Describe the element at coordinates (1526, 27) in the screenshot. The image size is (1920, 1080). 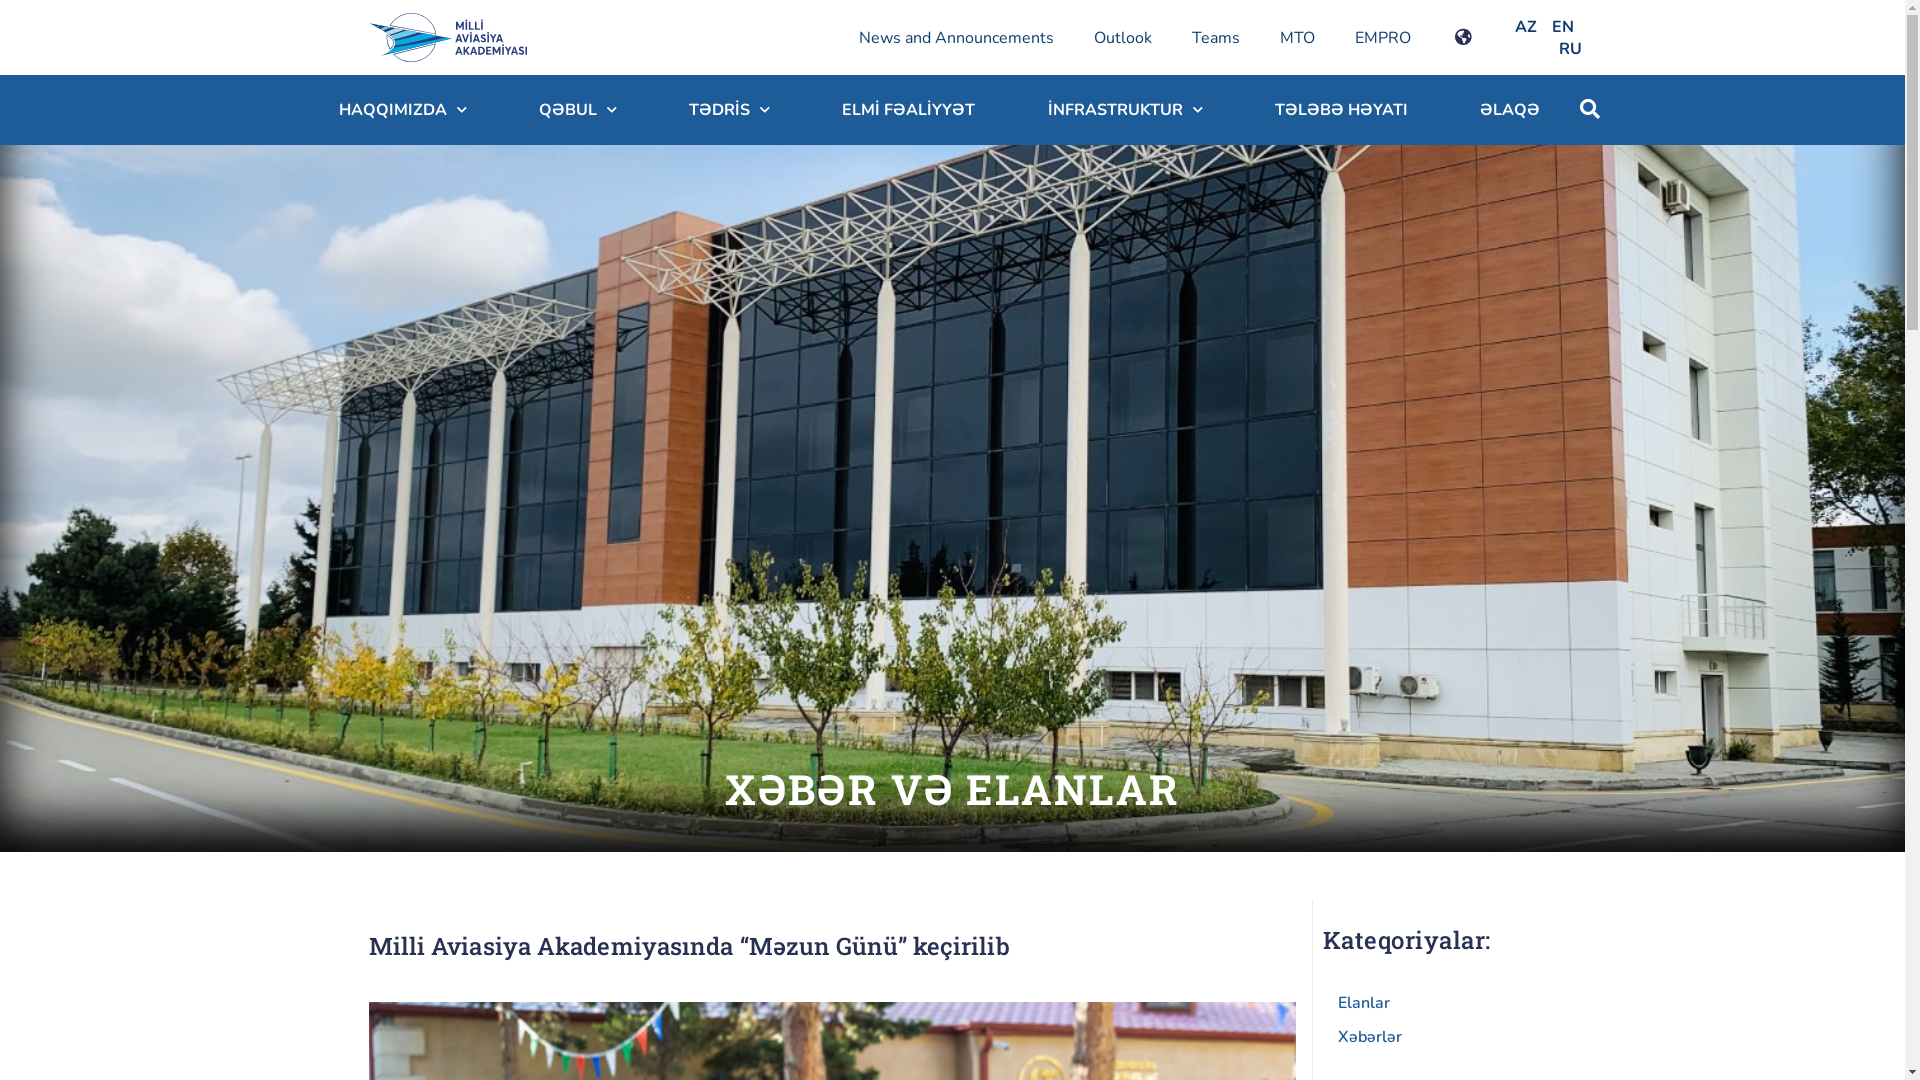
I see `AZ` at that location.